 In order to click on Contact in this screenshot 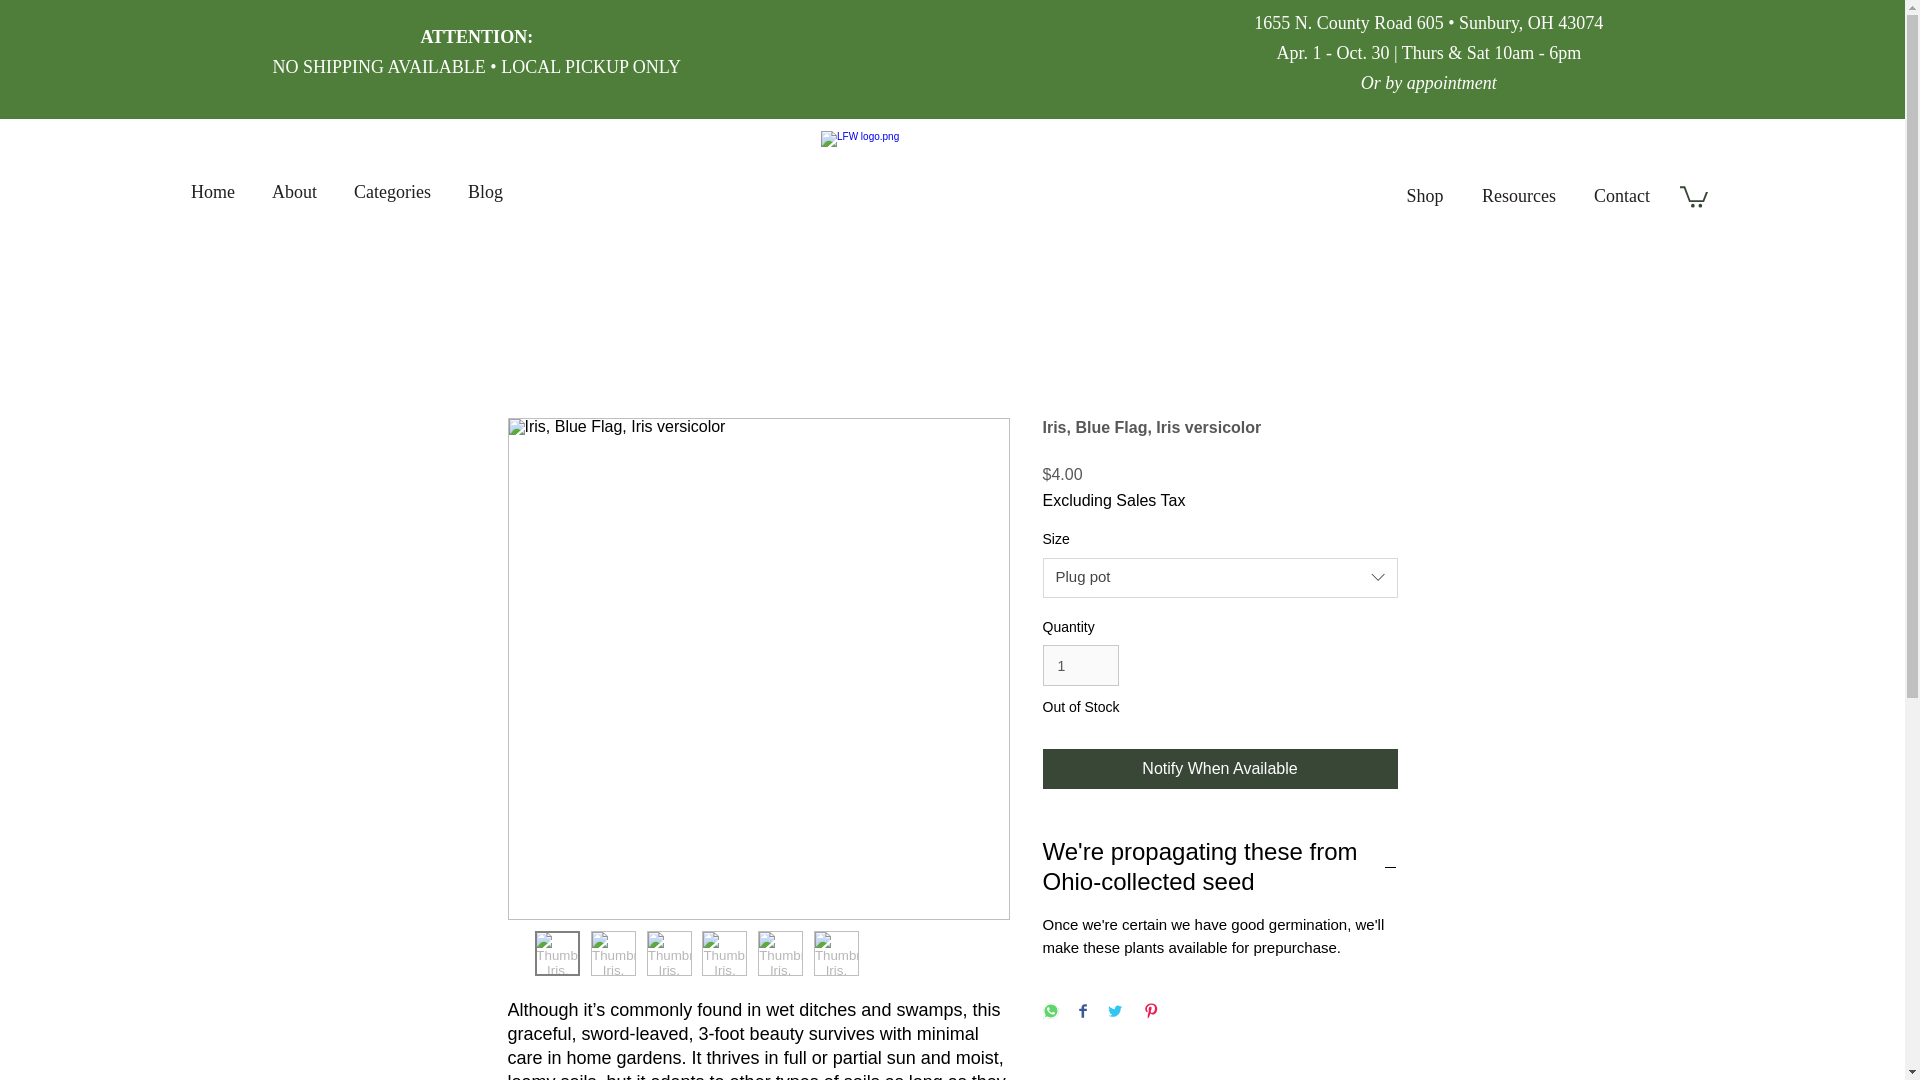, I will do `click(1621, 196)`.